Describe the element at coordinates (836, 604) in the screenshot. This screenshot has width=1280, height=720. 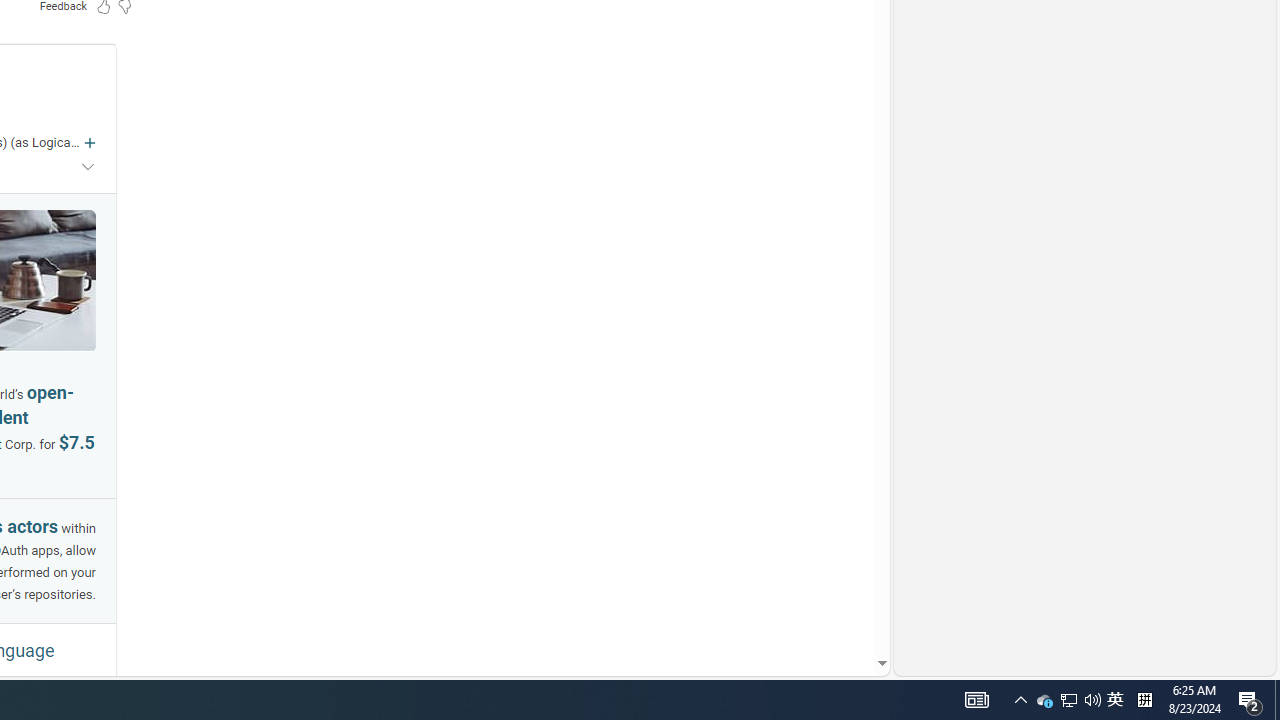
I see `Search more` at that location.